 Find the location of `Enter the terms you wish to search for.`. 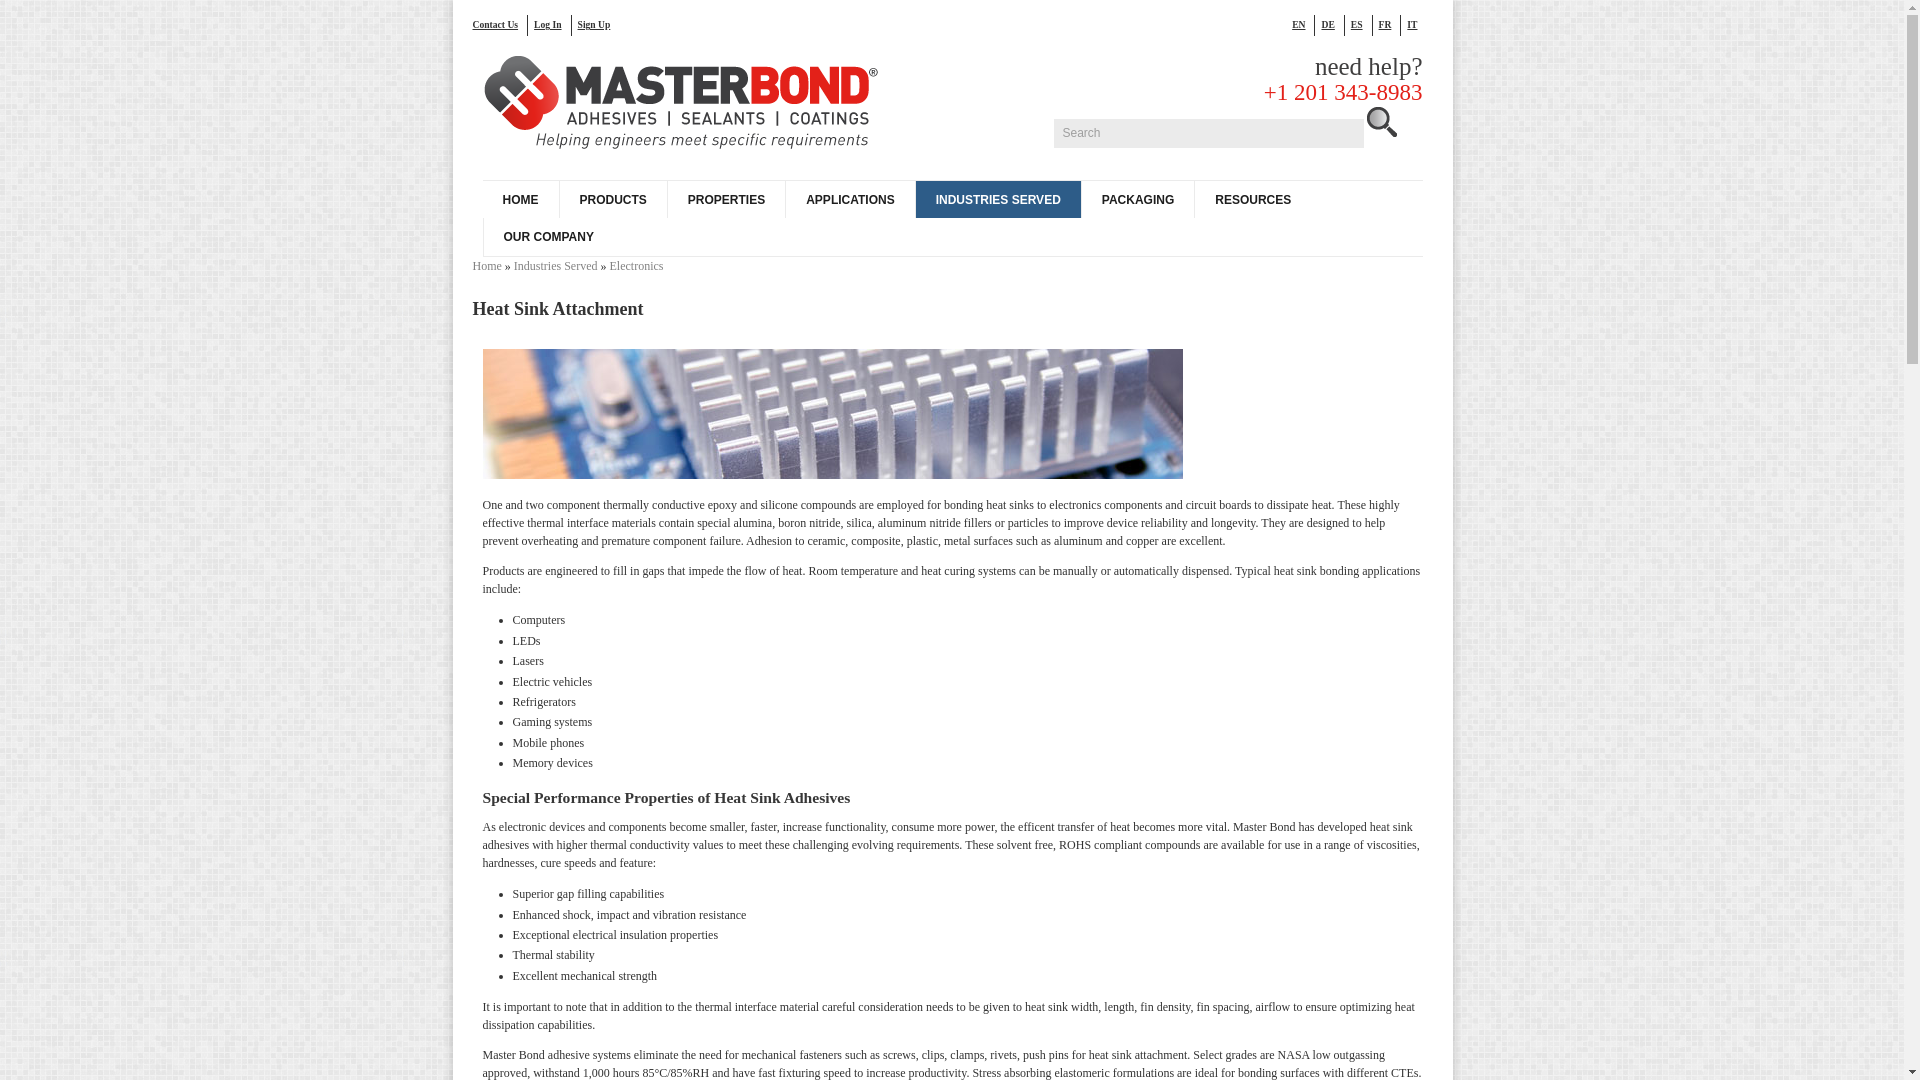

Enter the terms you wish to search for. is located at coordinates (1208, 132).